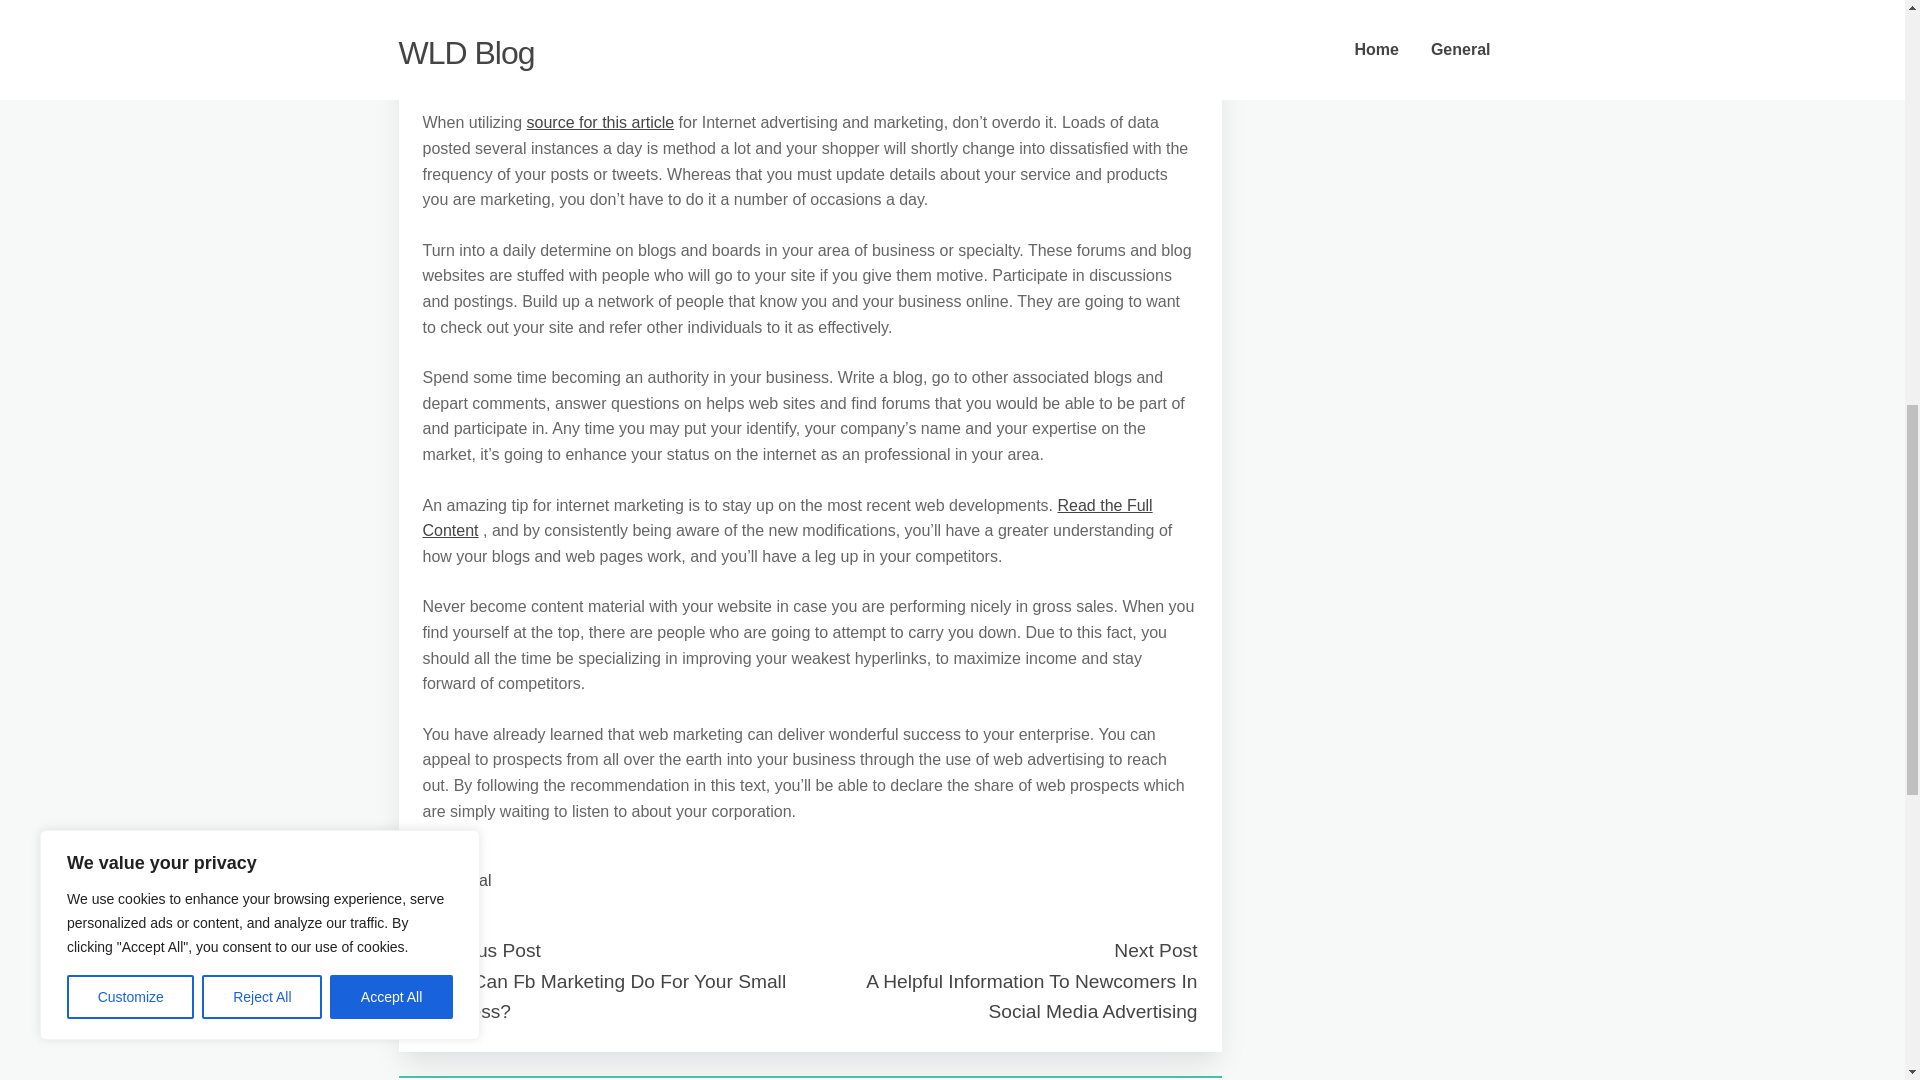 The height and width of the screenshot is (1080, 1920). Describe the element at coordinates (1154, 950) in the screenshot. I see `Next Post` at that location.